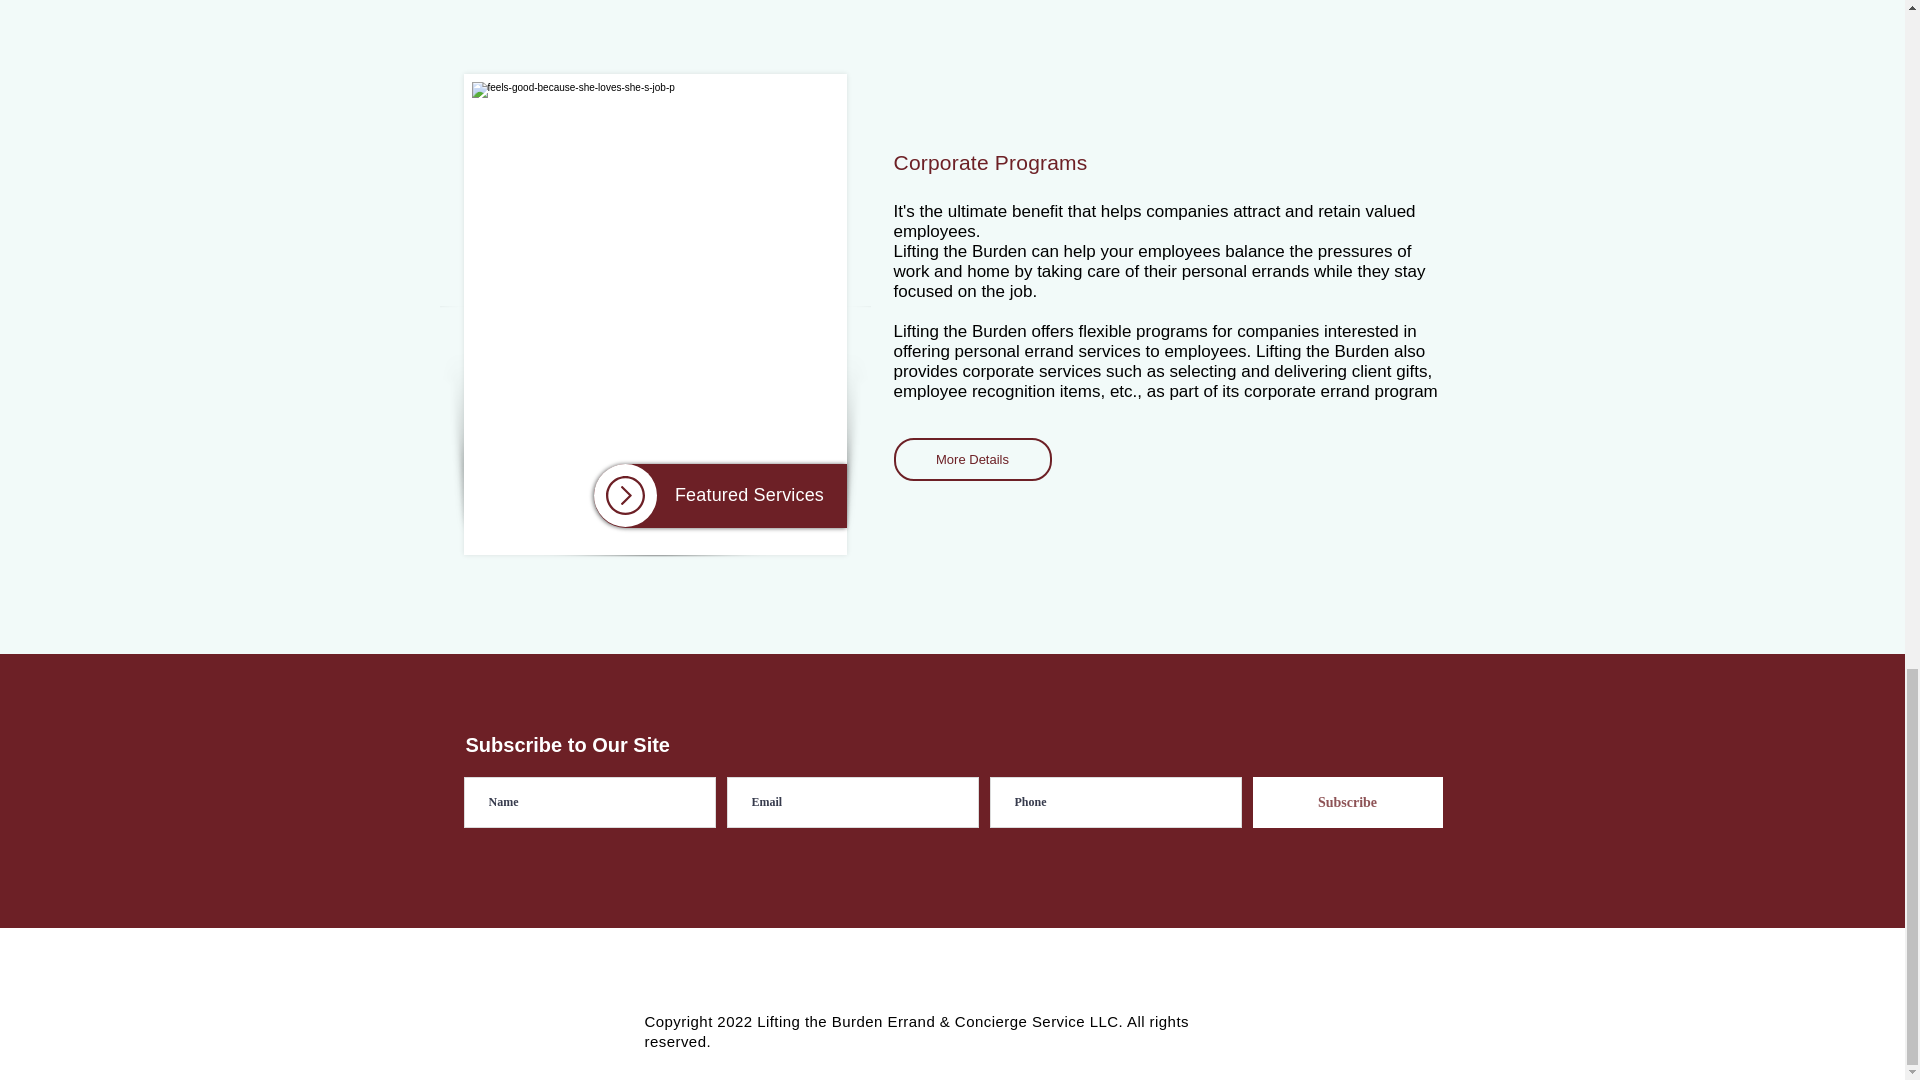  What do you see at coordinates (1346, 802) in the screenshot?
I see `Subscribe` at bounding box center [1346, 802].